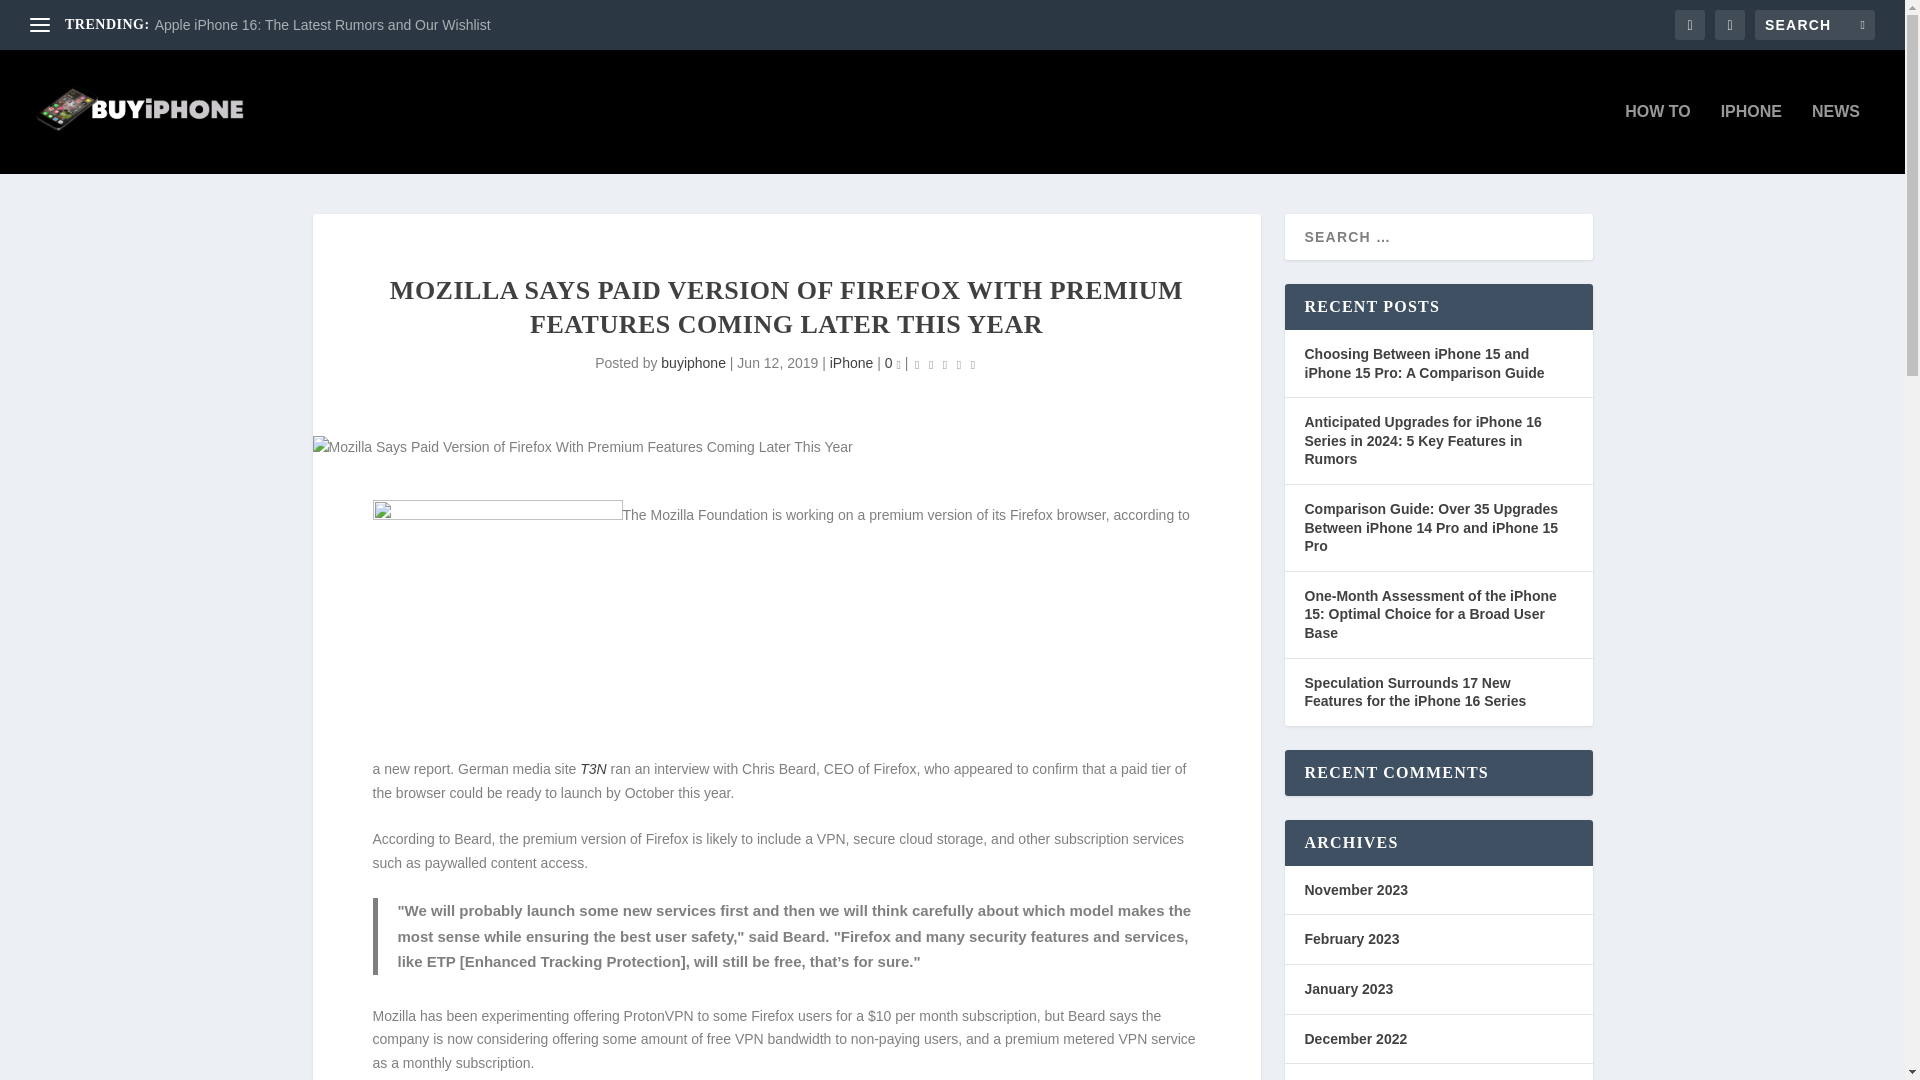 Image resolution: width=1920 pixels, height=1080 pixels. I want to click on buyiphone, so click(692, 363).